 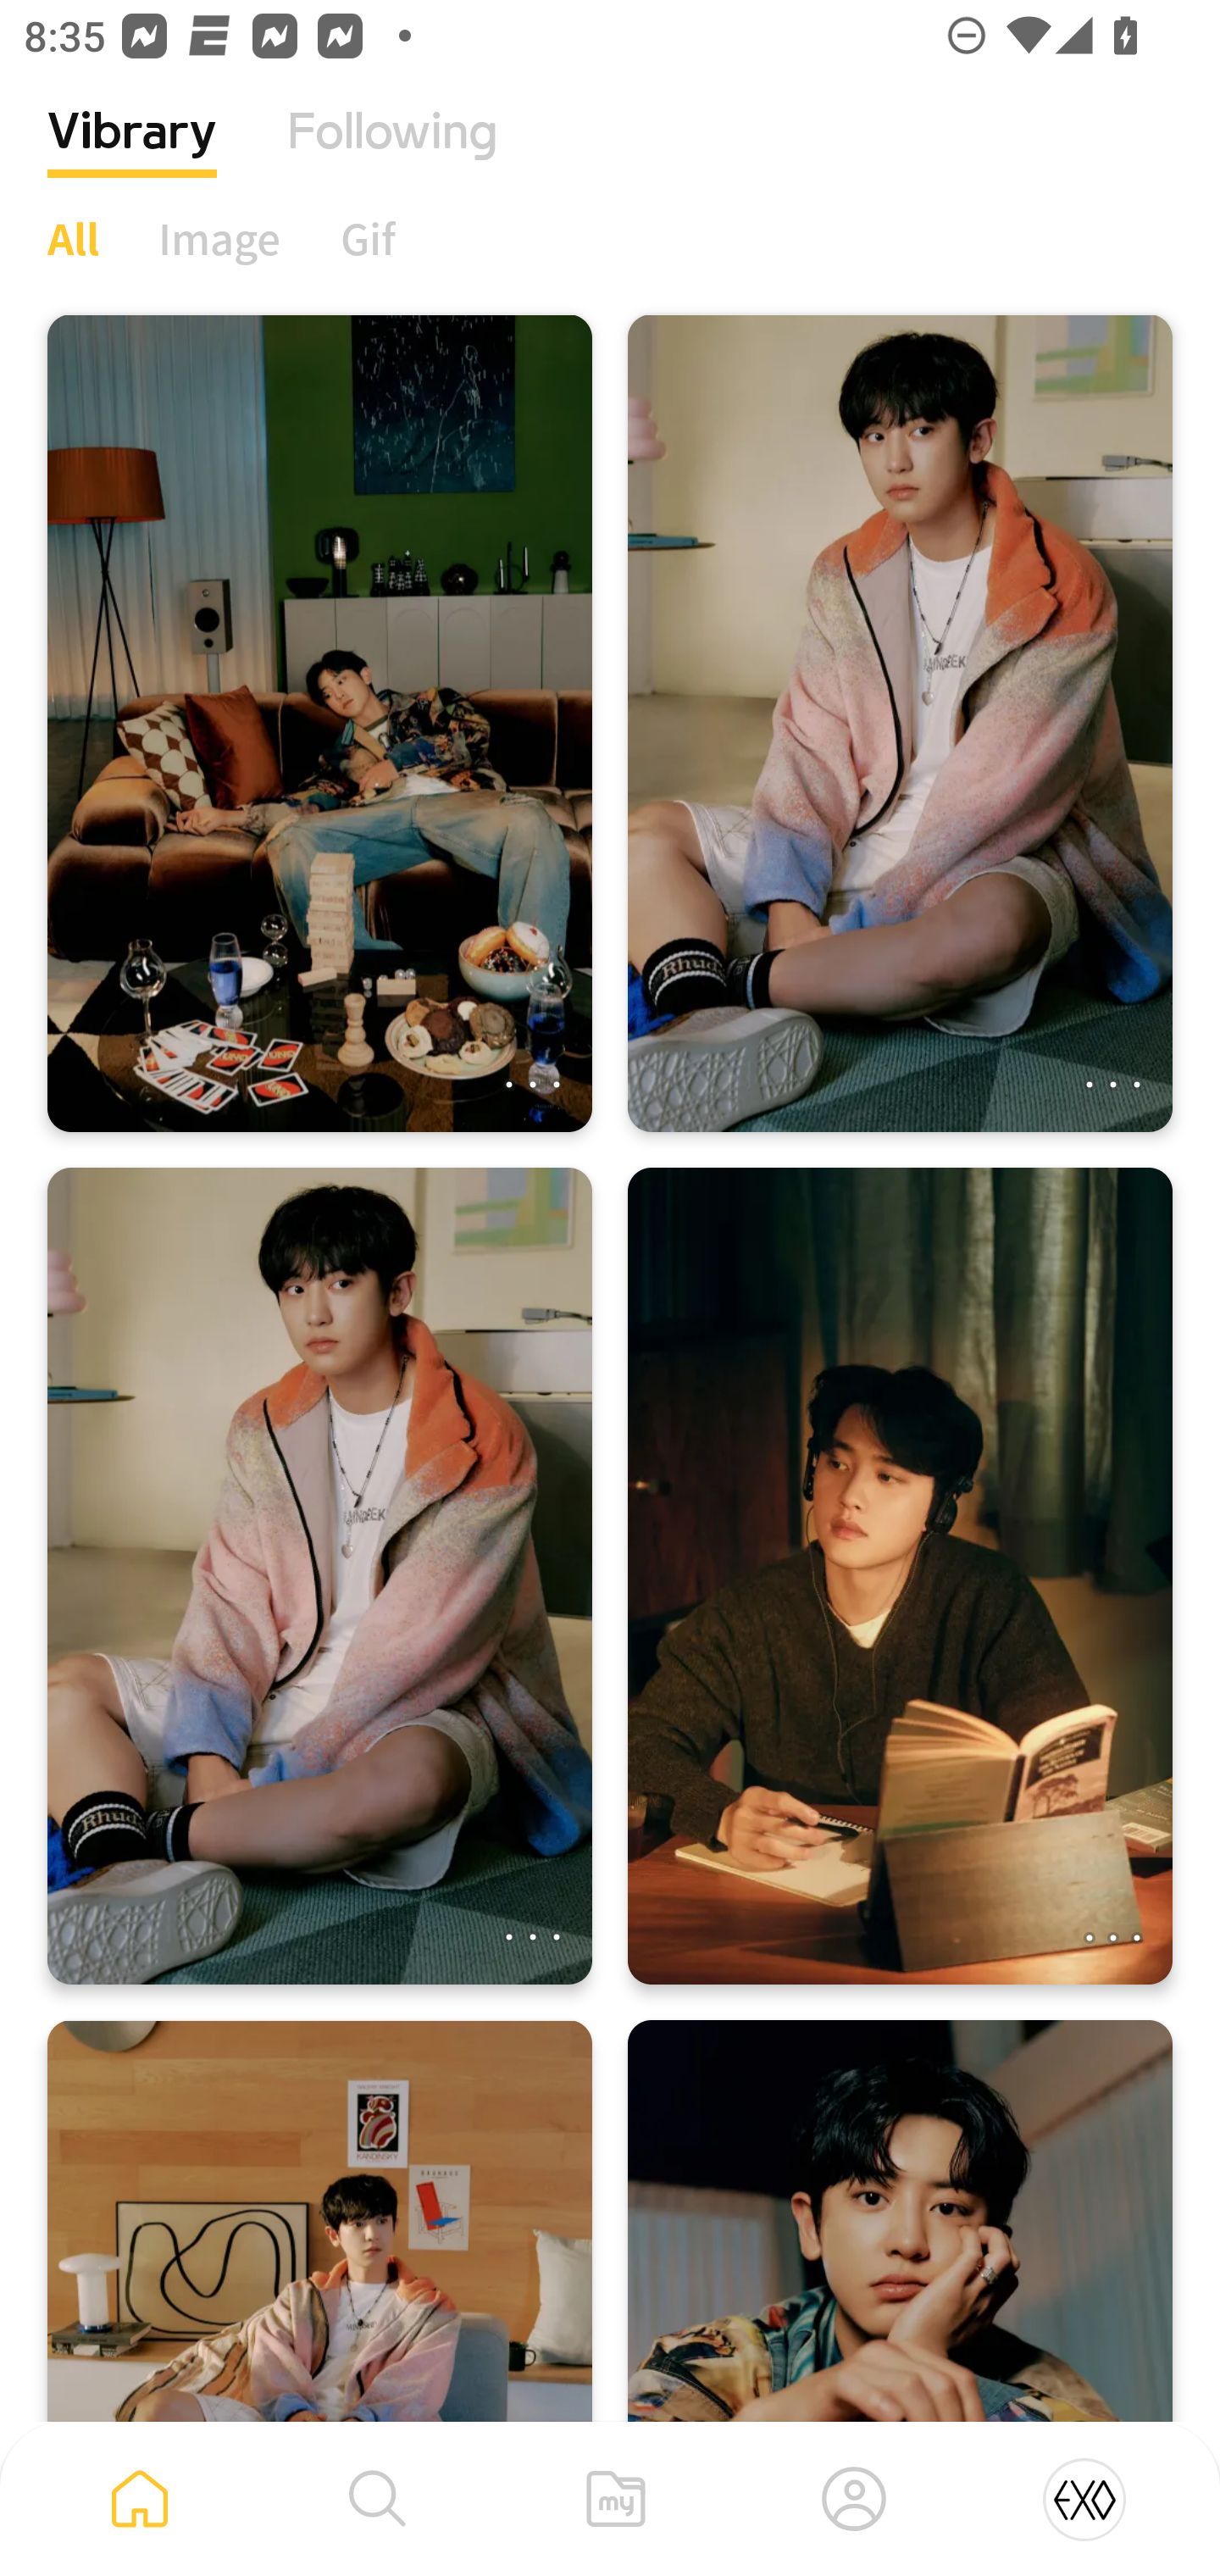 What do you see at coordinates (392, 157) in the screenshot?
I see `Following` at bounding box center [392, 157].